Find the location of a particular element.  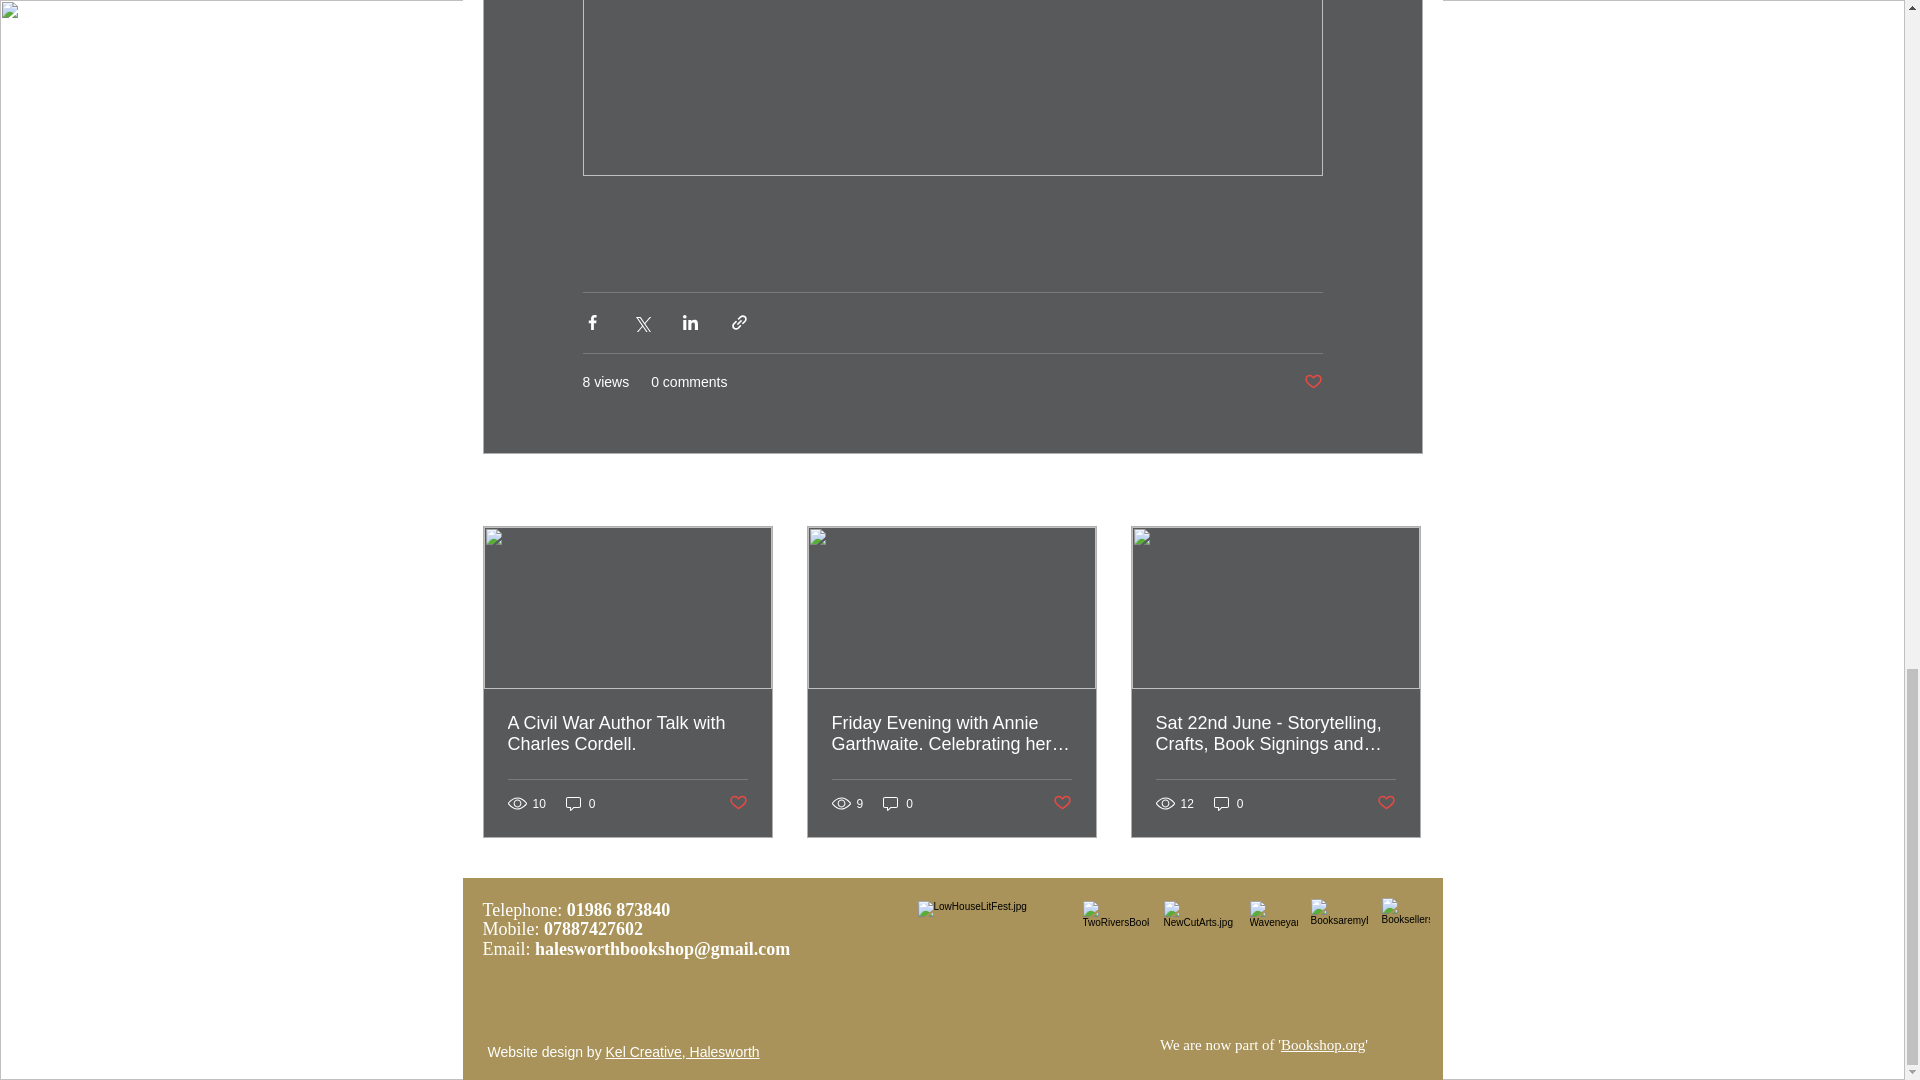

Post not marked as liked is located at coordinates (1312, 382).